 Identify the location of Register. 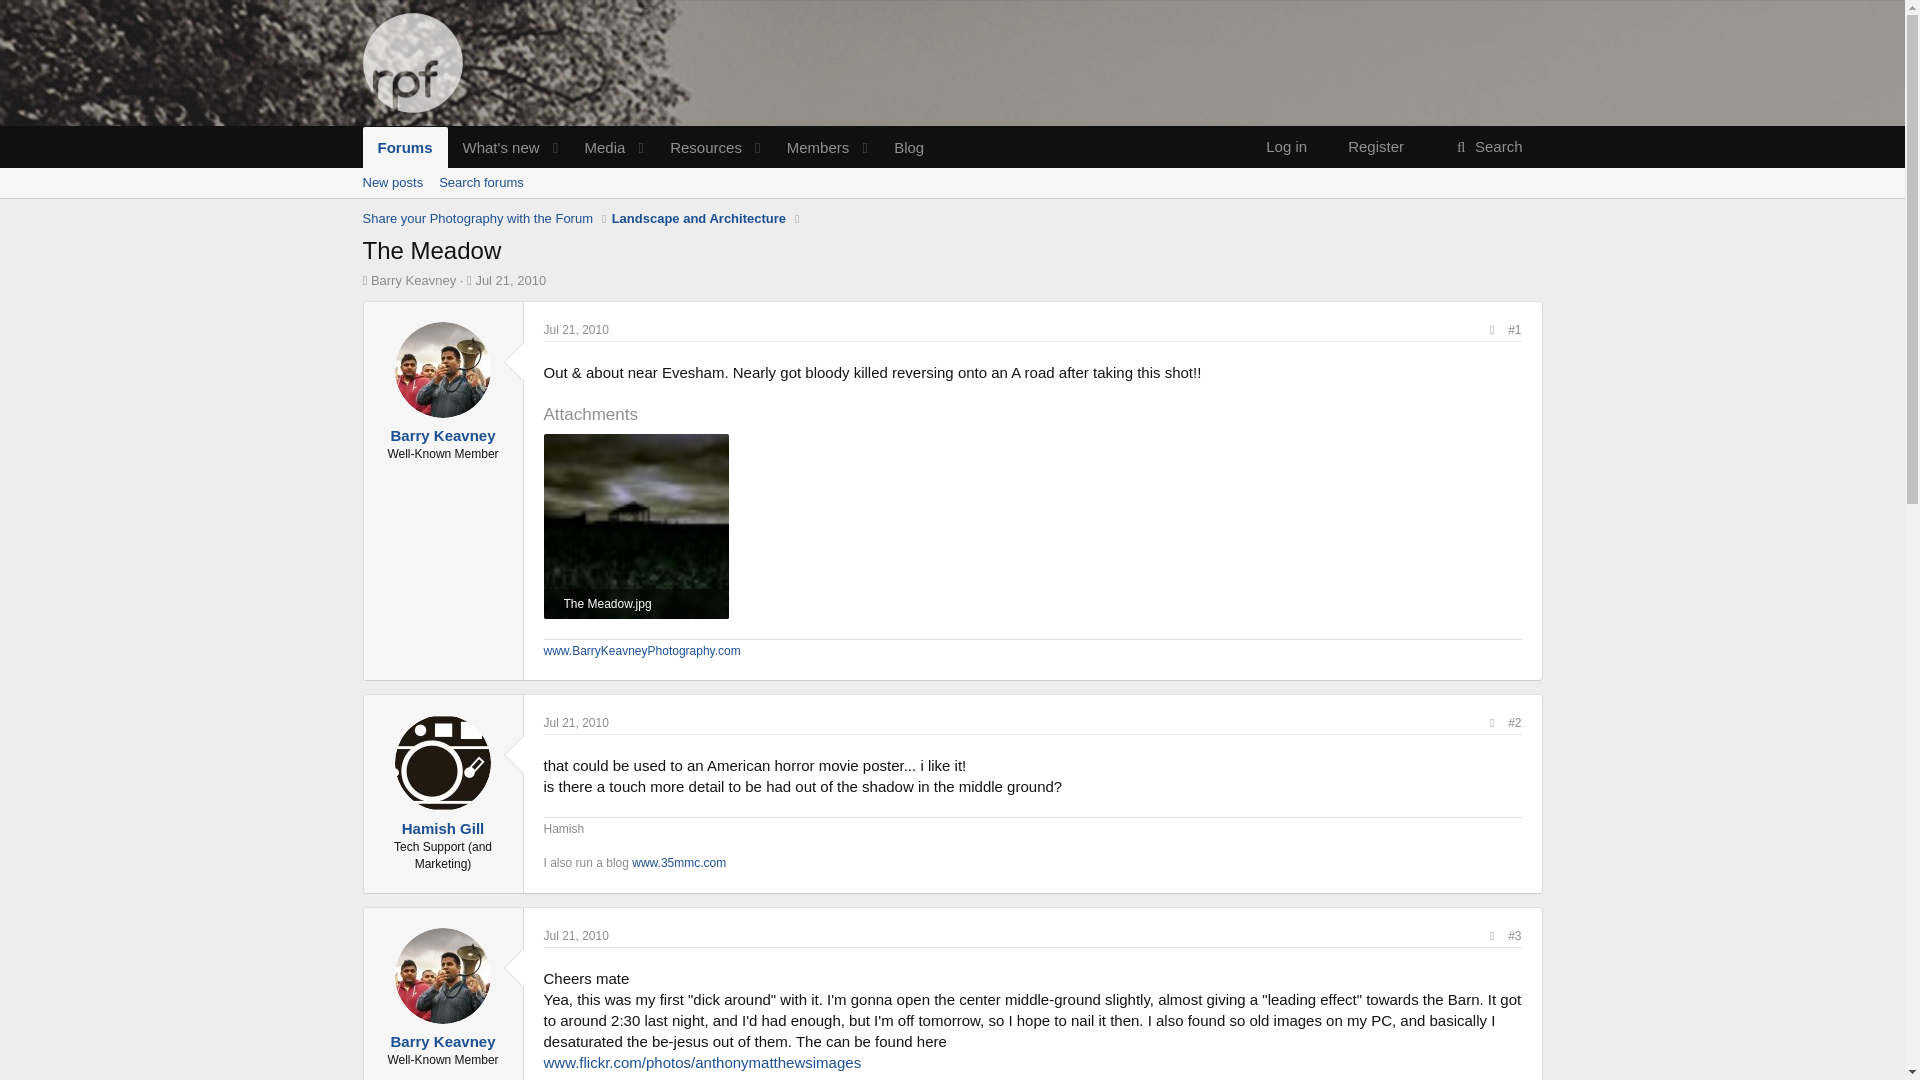
(636, 603).